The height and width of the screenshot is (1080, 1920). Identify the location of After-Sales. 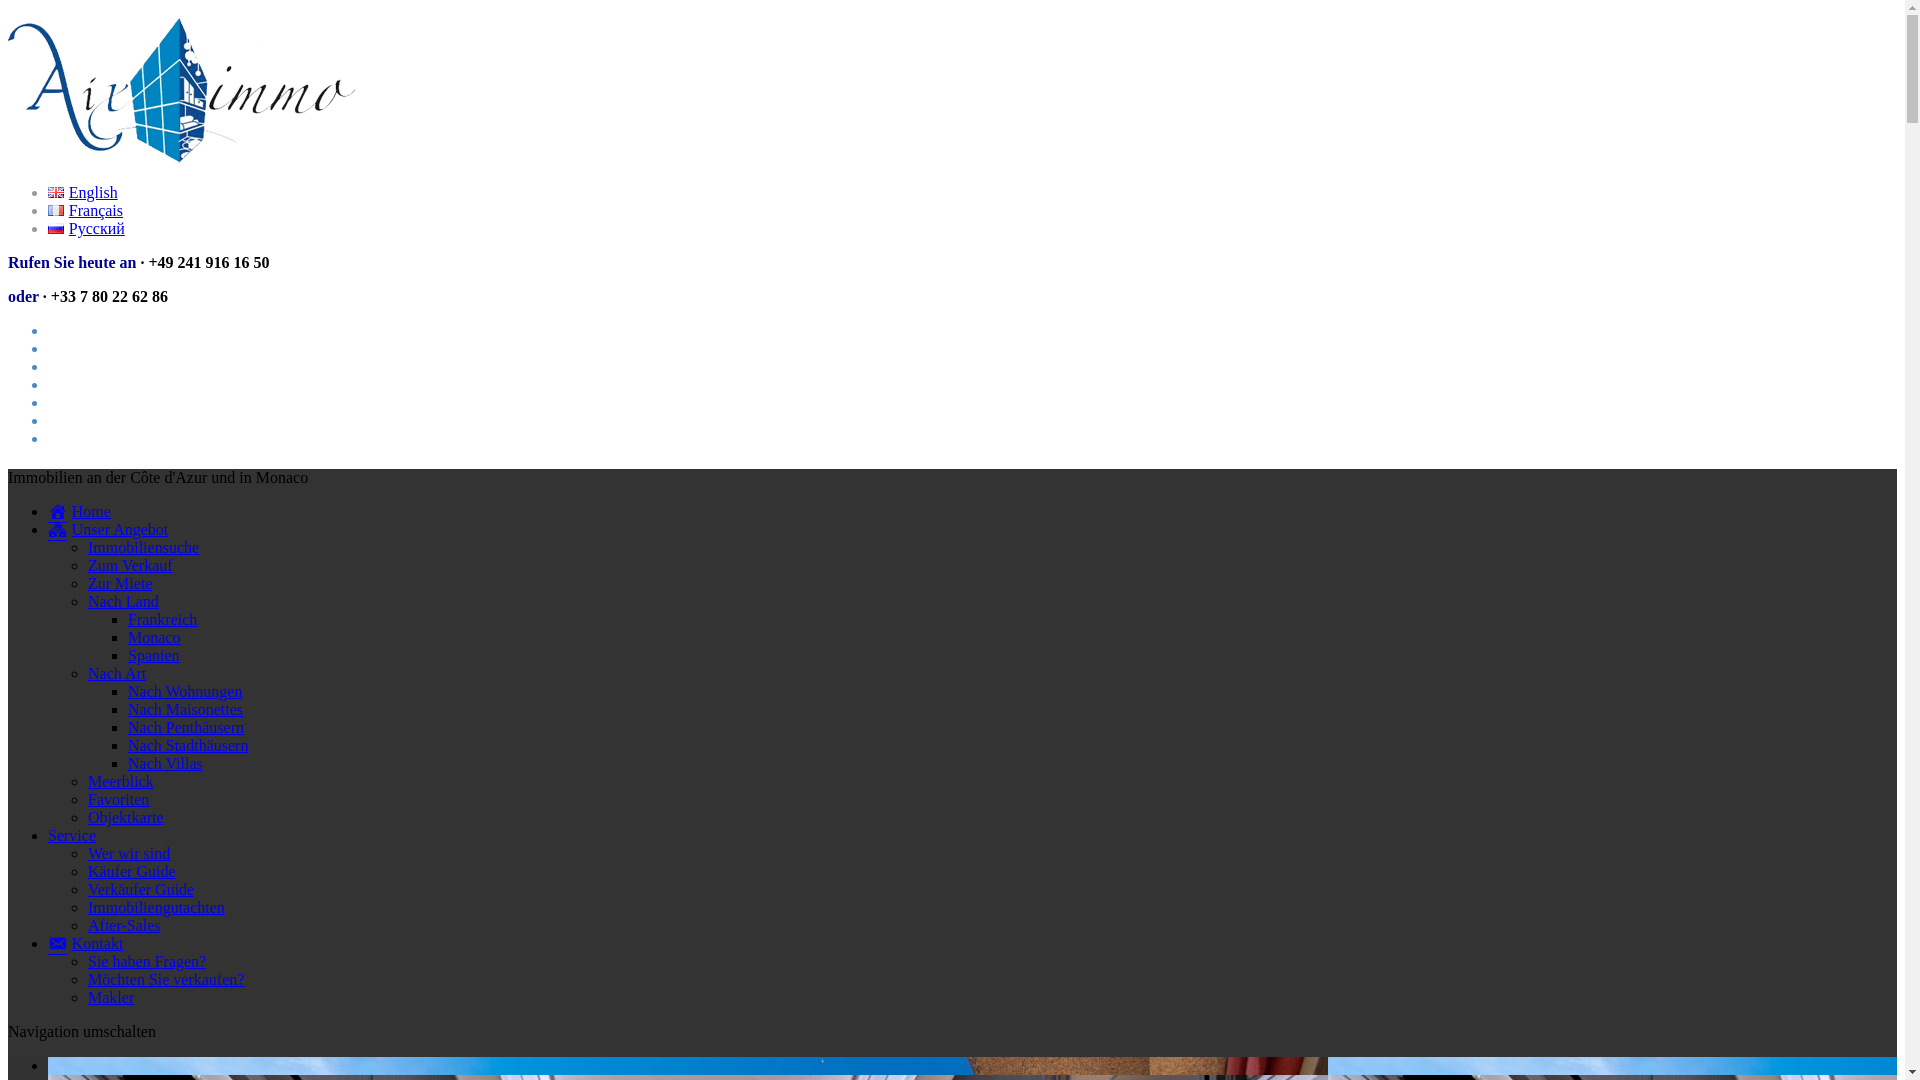
(124, 926).